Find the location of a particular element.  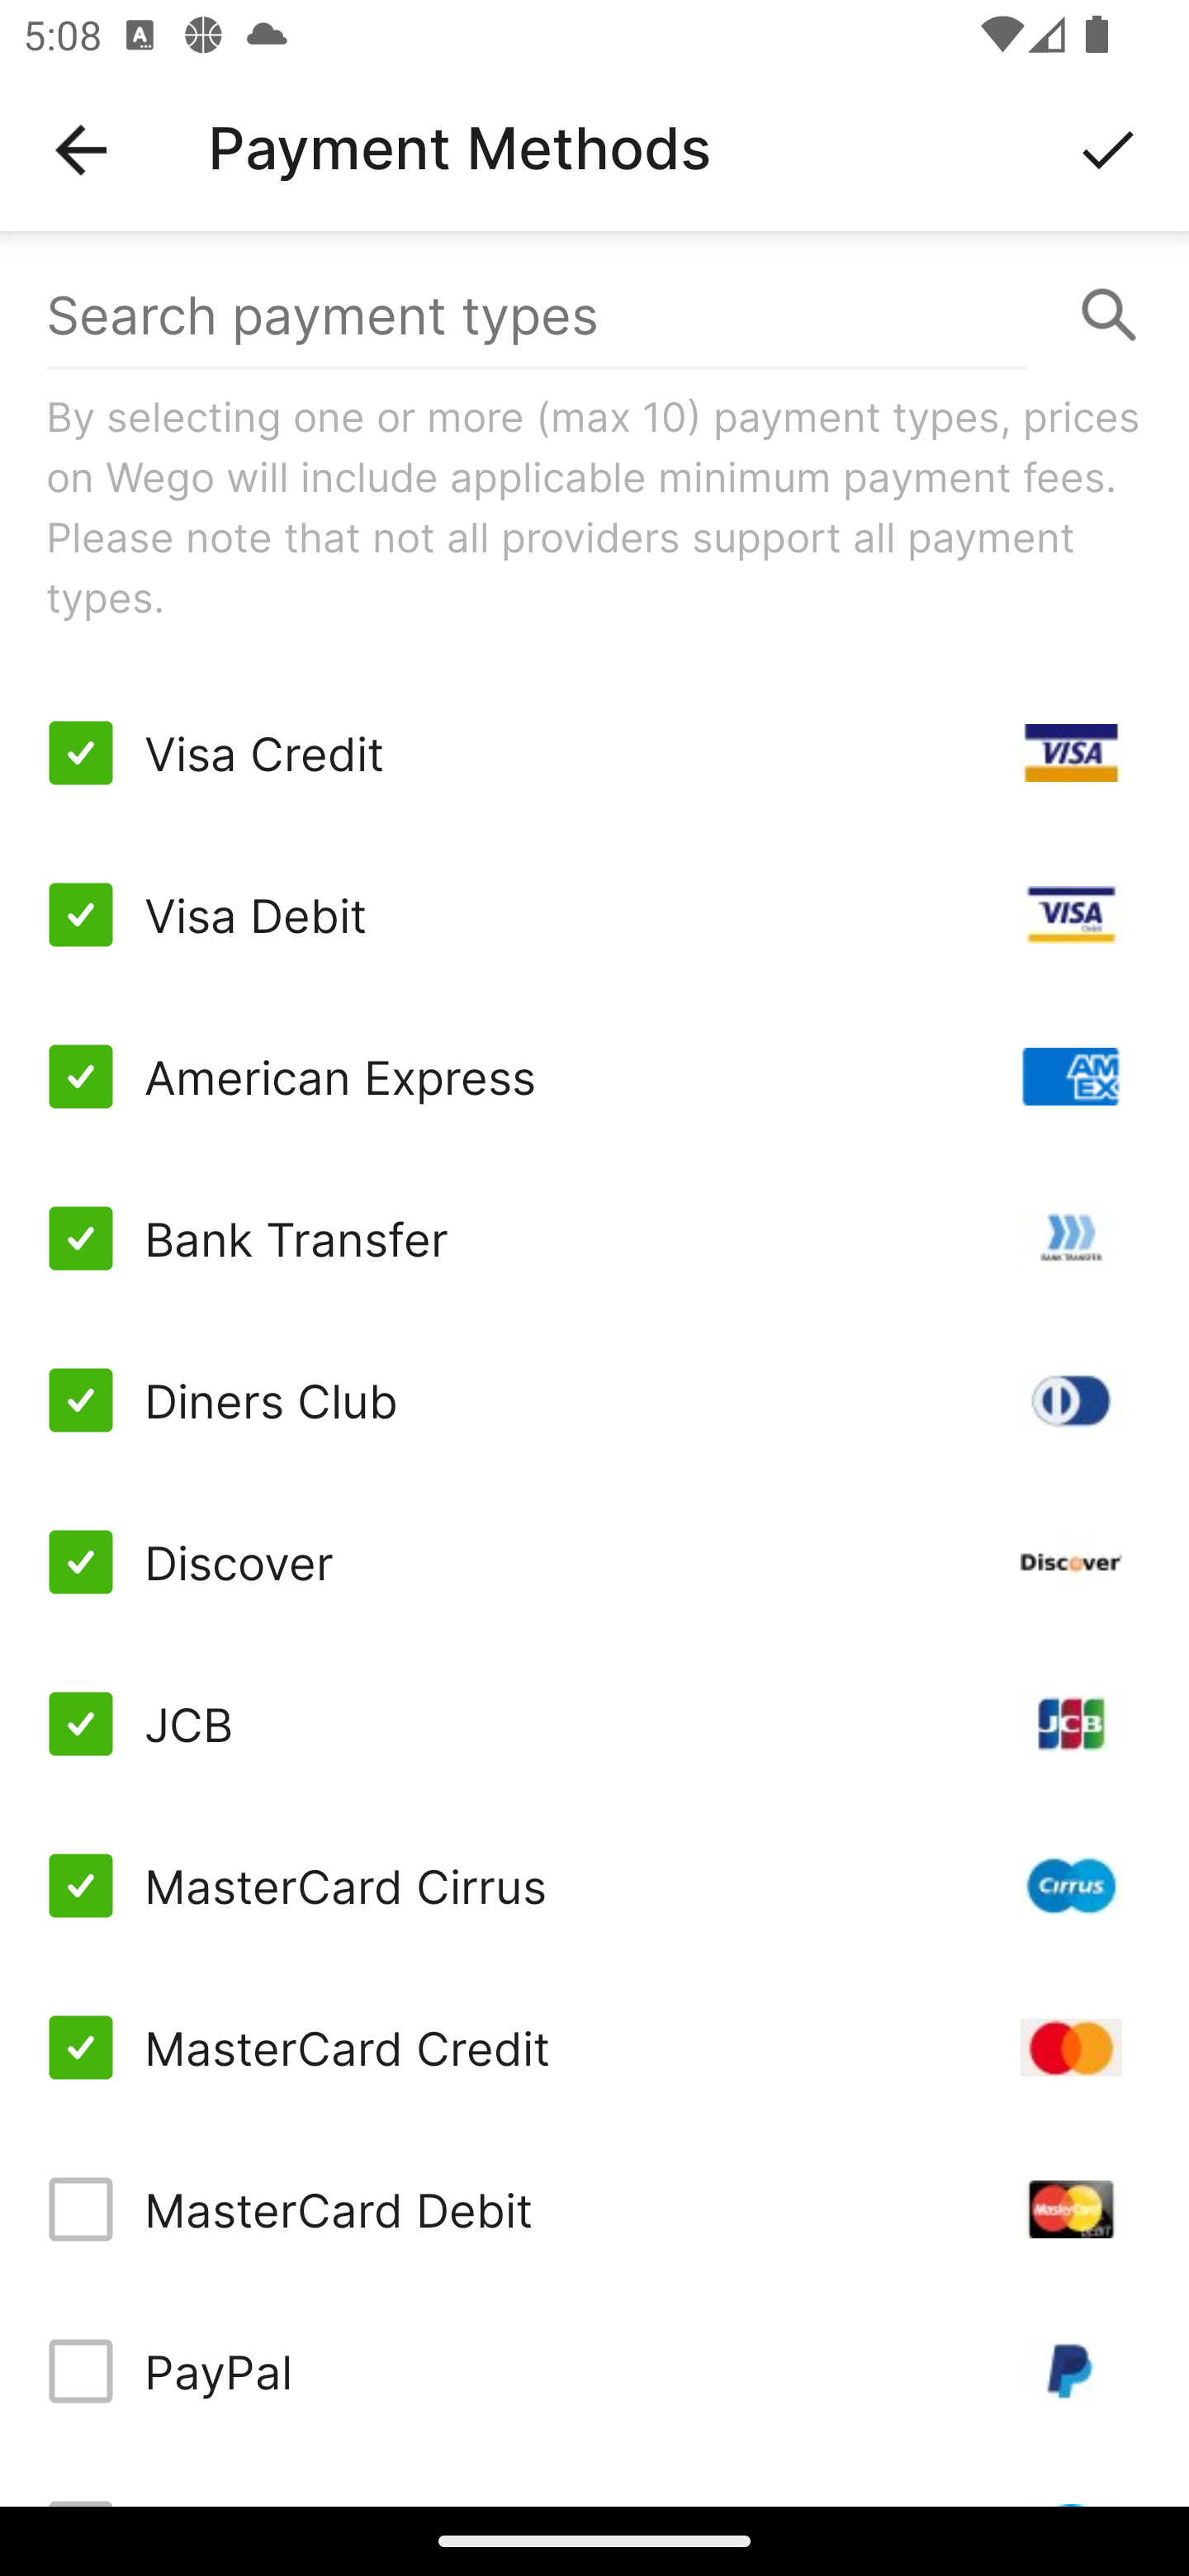

JCB is located at coordinates (594, 1724).